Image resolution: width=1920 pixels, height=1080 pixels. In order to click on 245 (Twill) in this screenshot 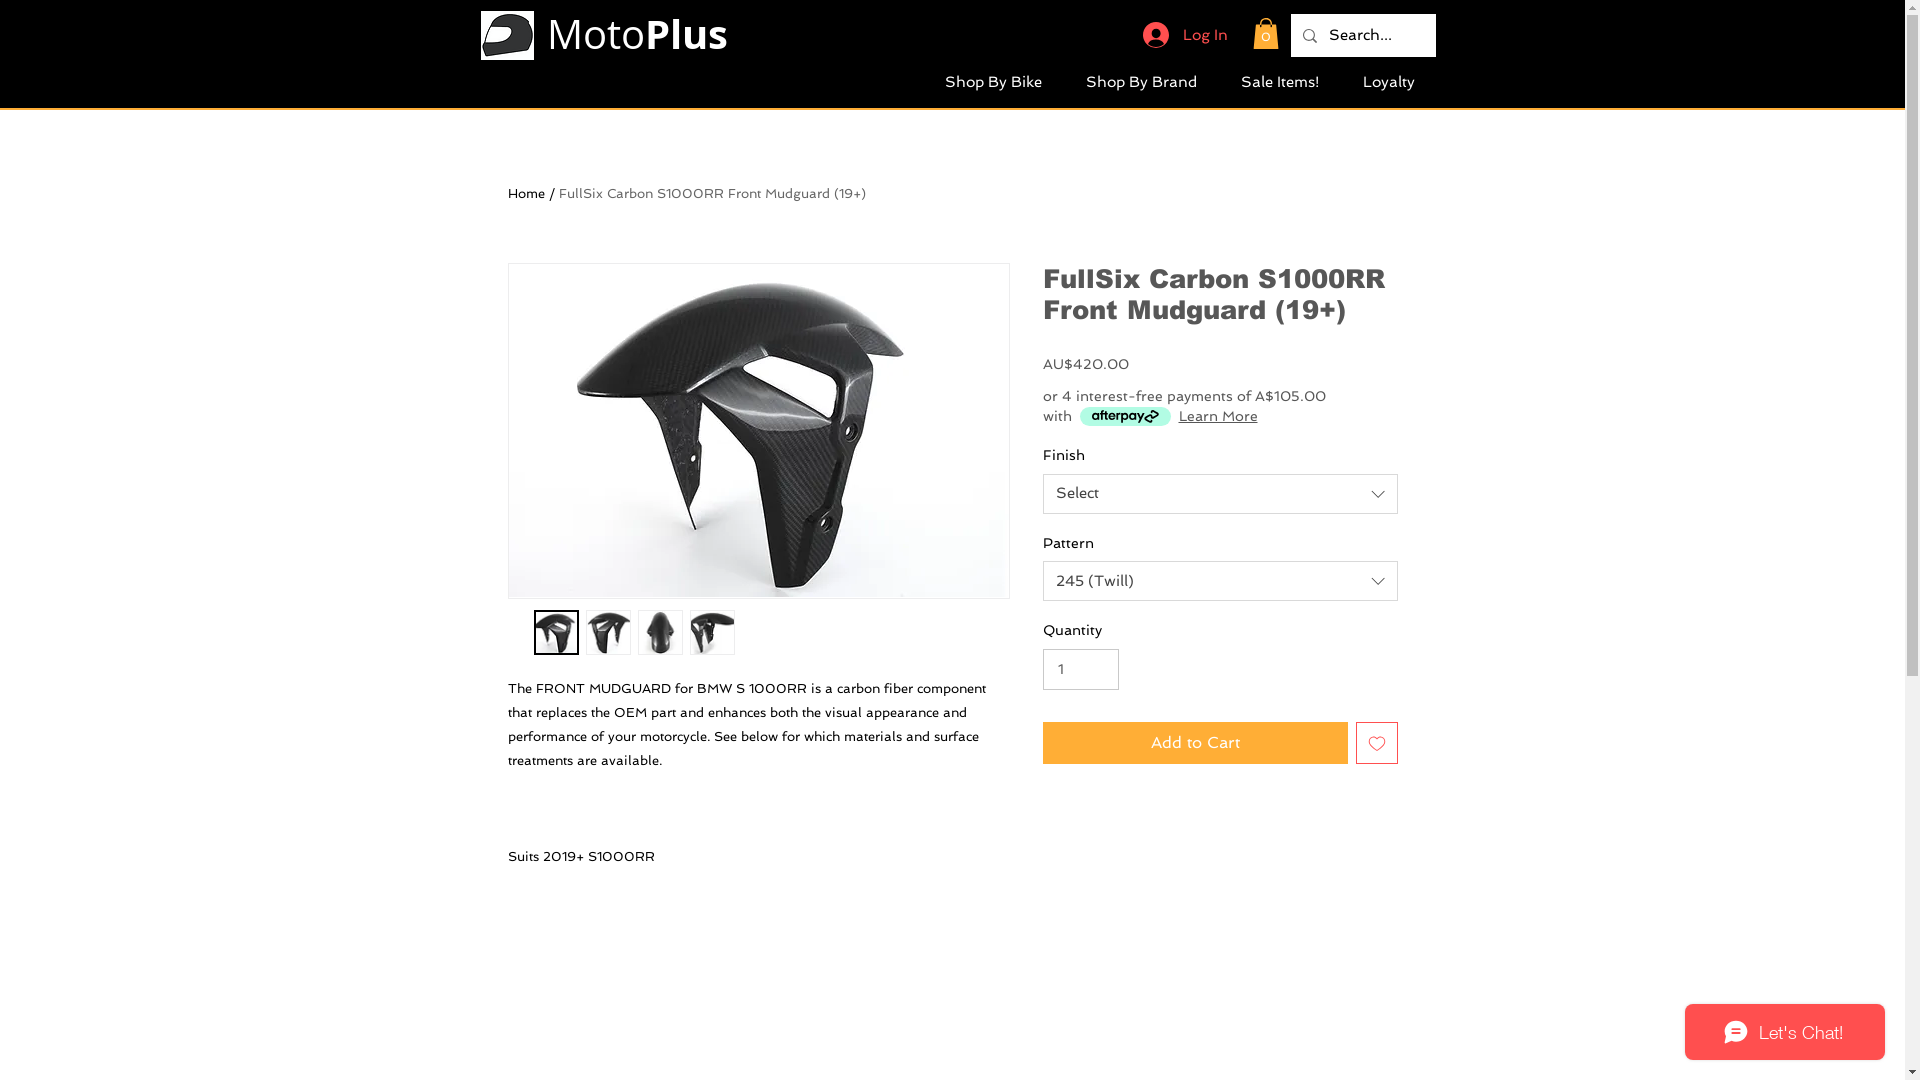, I will do `click(1220, 581)`.